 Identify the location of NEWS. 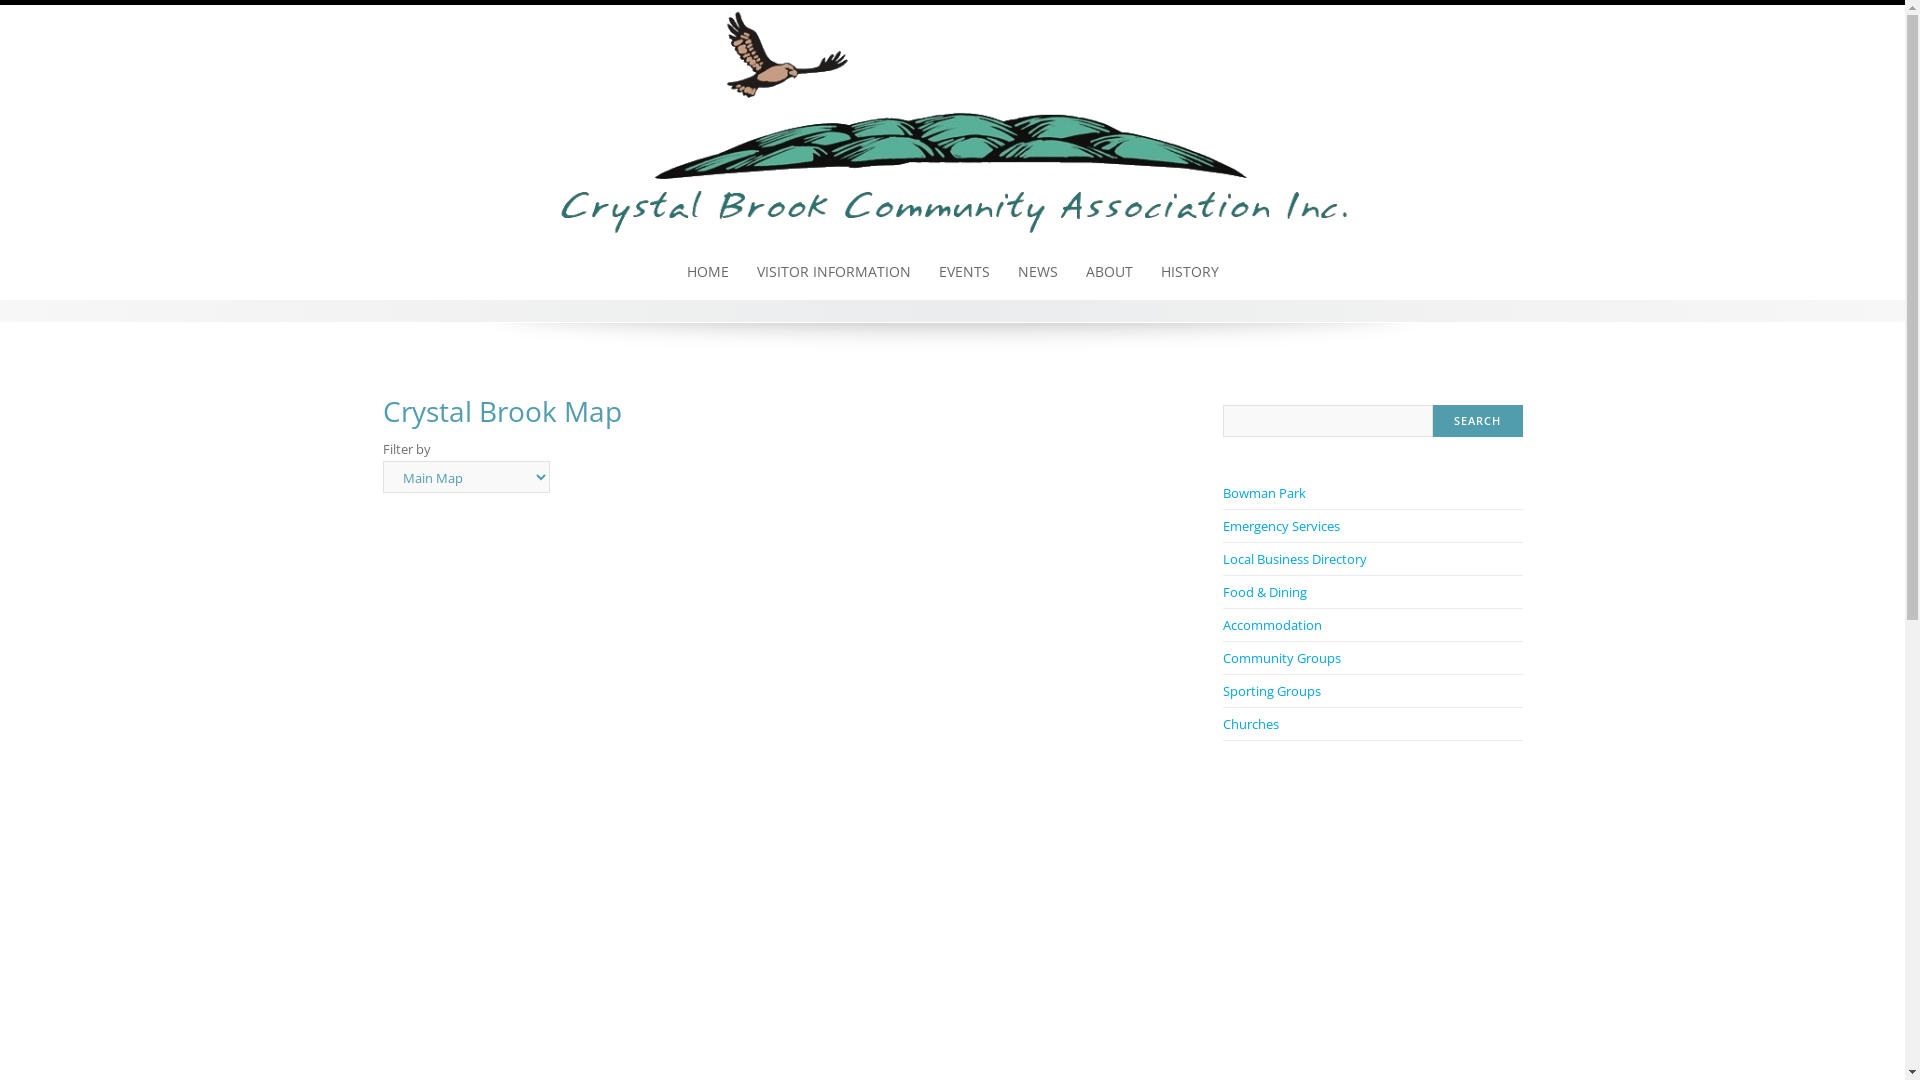
(1038, 272).